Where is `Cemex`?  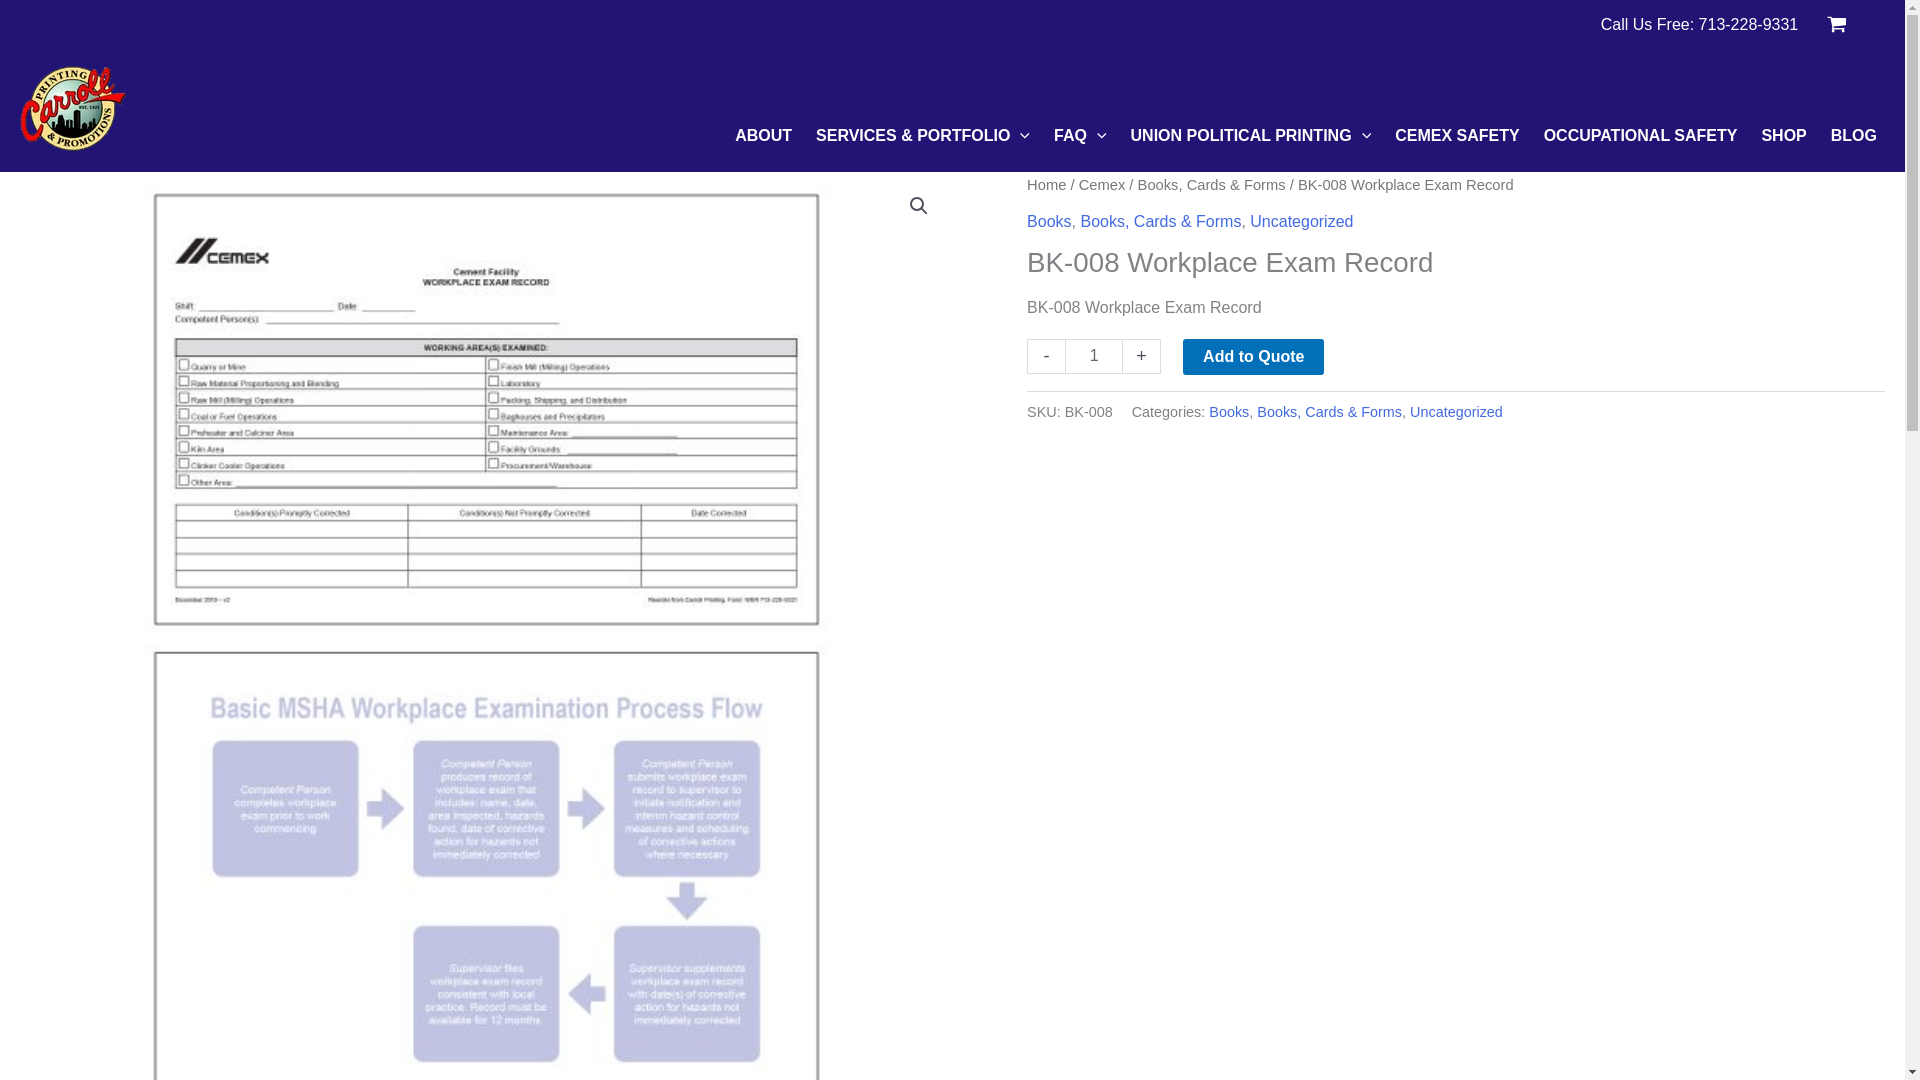
Cemex is located at coordinates (1102, 185).